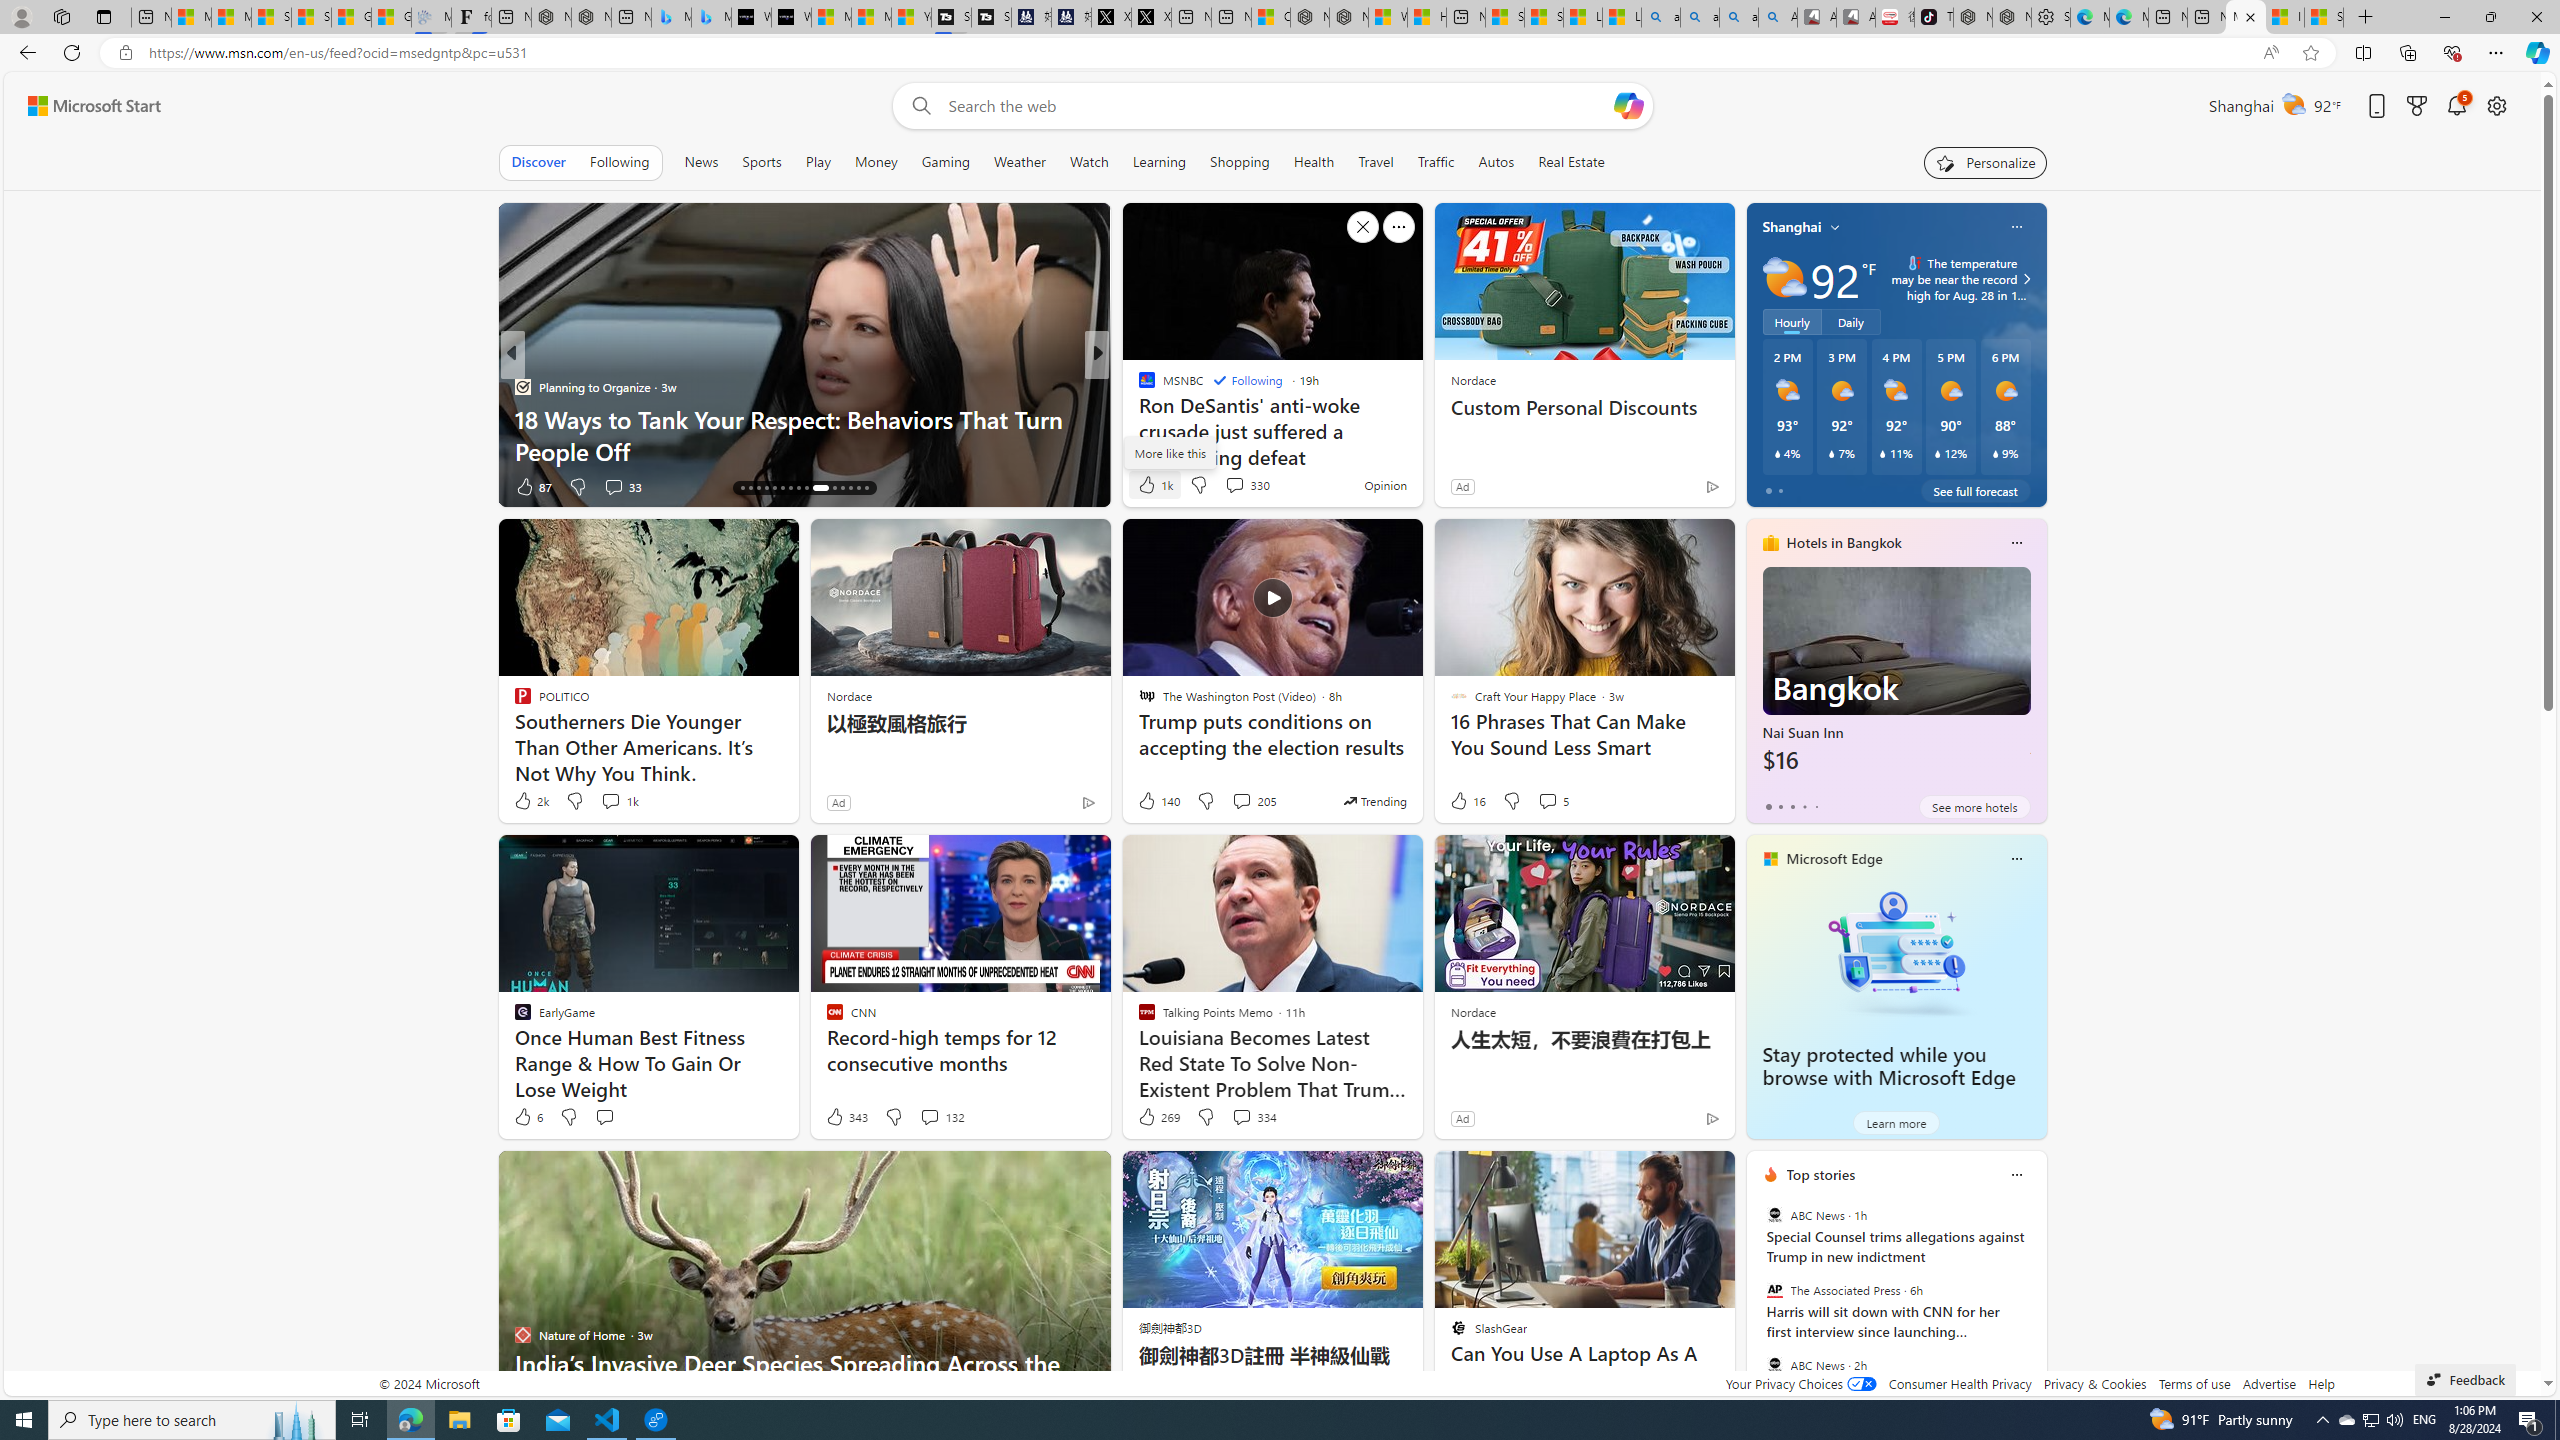  I want to click on My location, so click(1835, 226).